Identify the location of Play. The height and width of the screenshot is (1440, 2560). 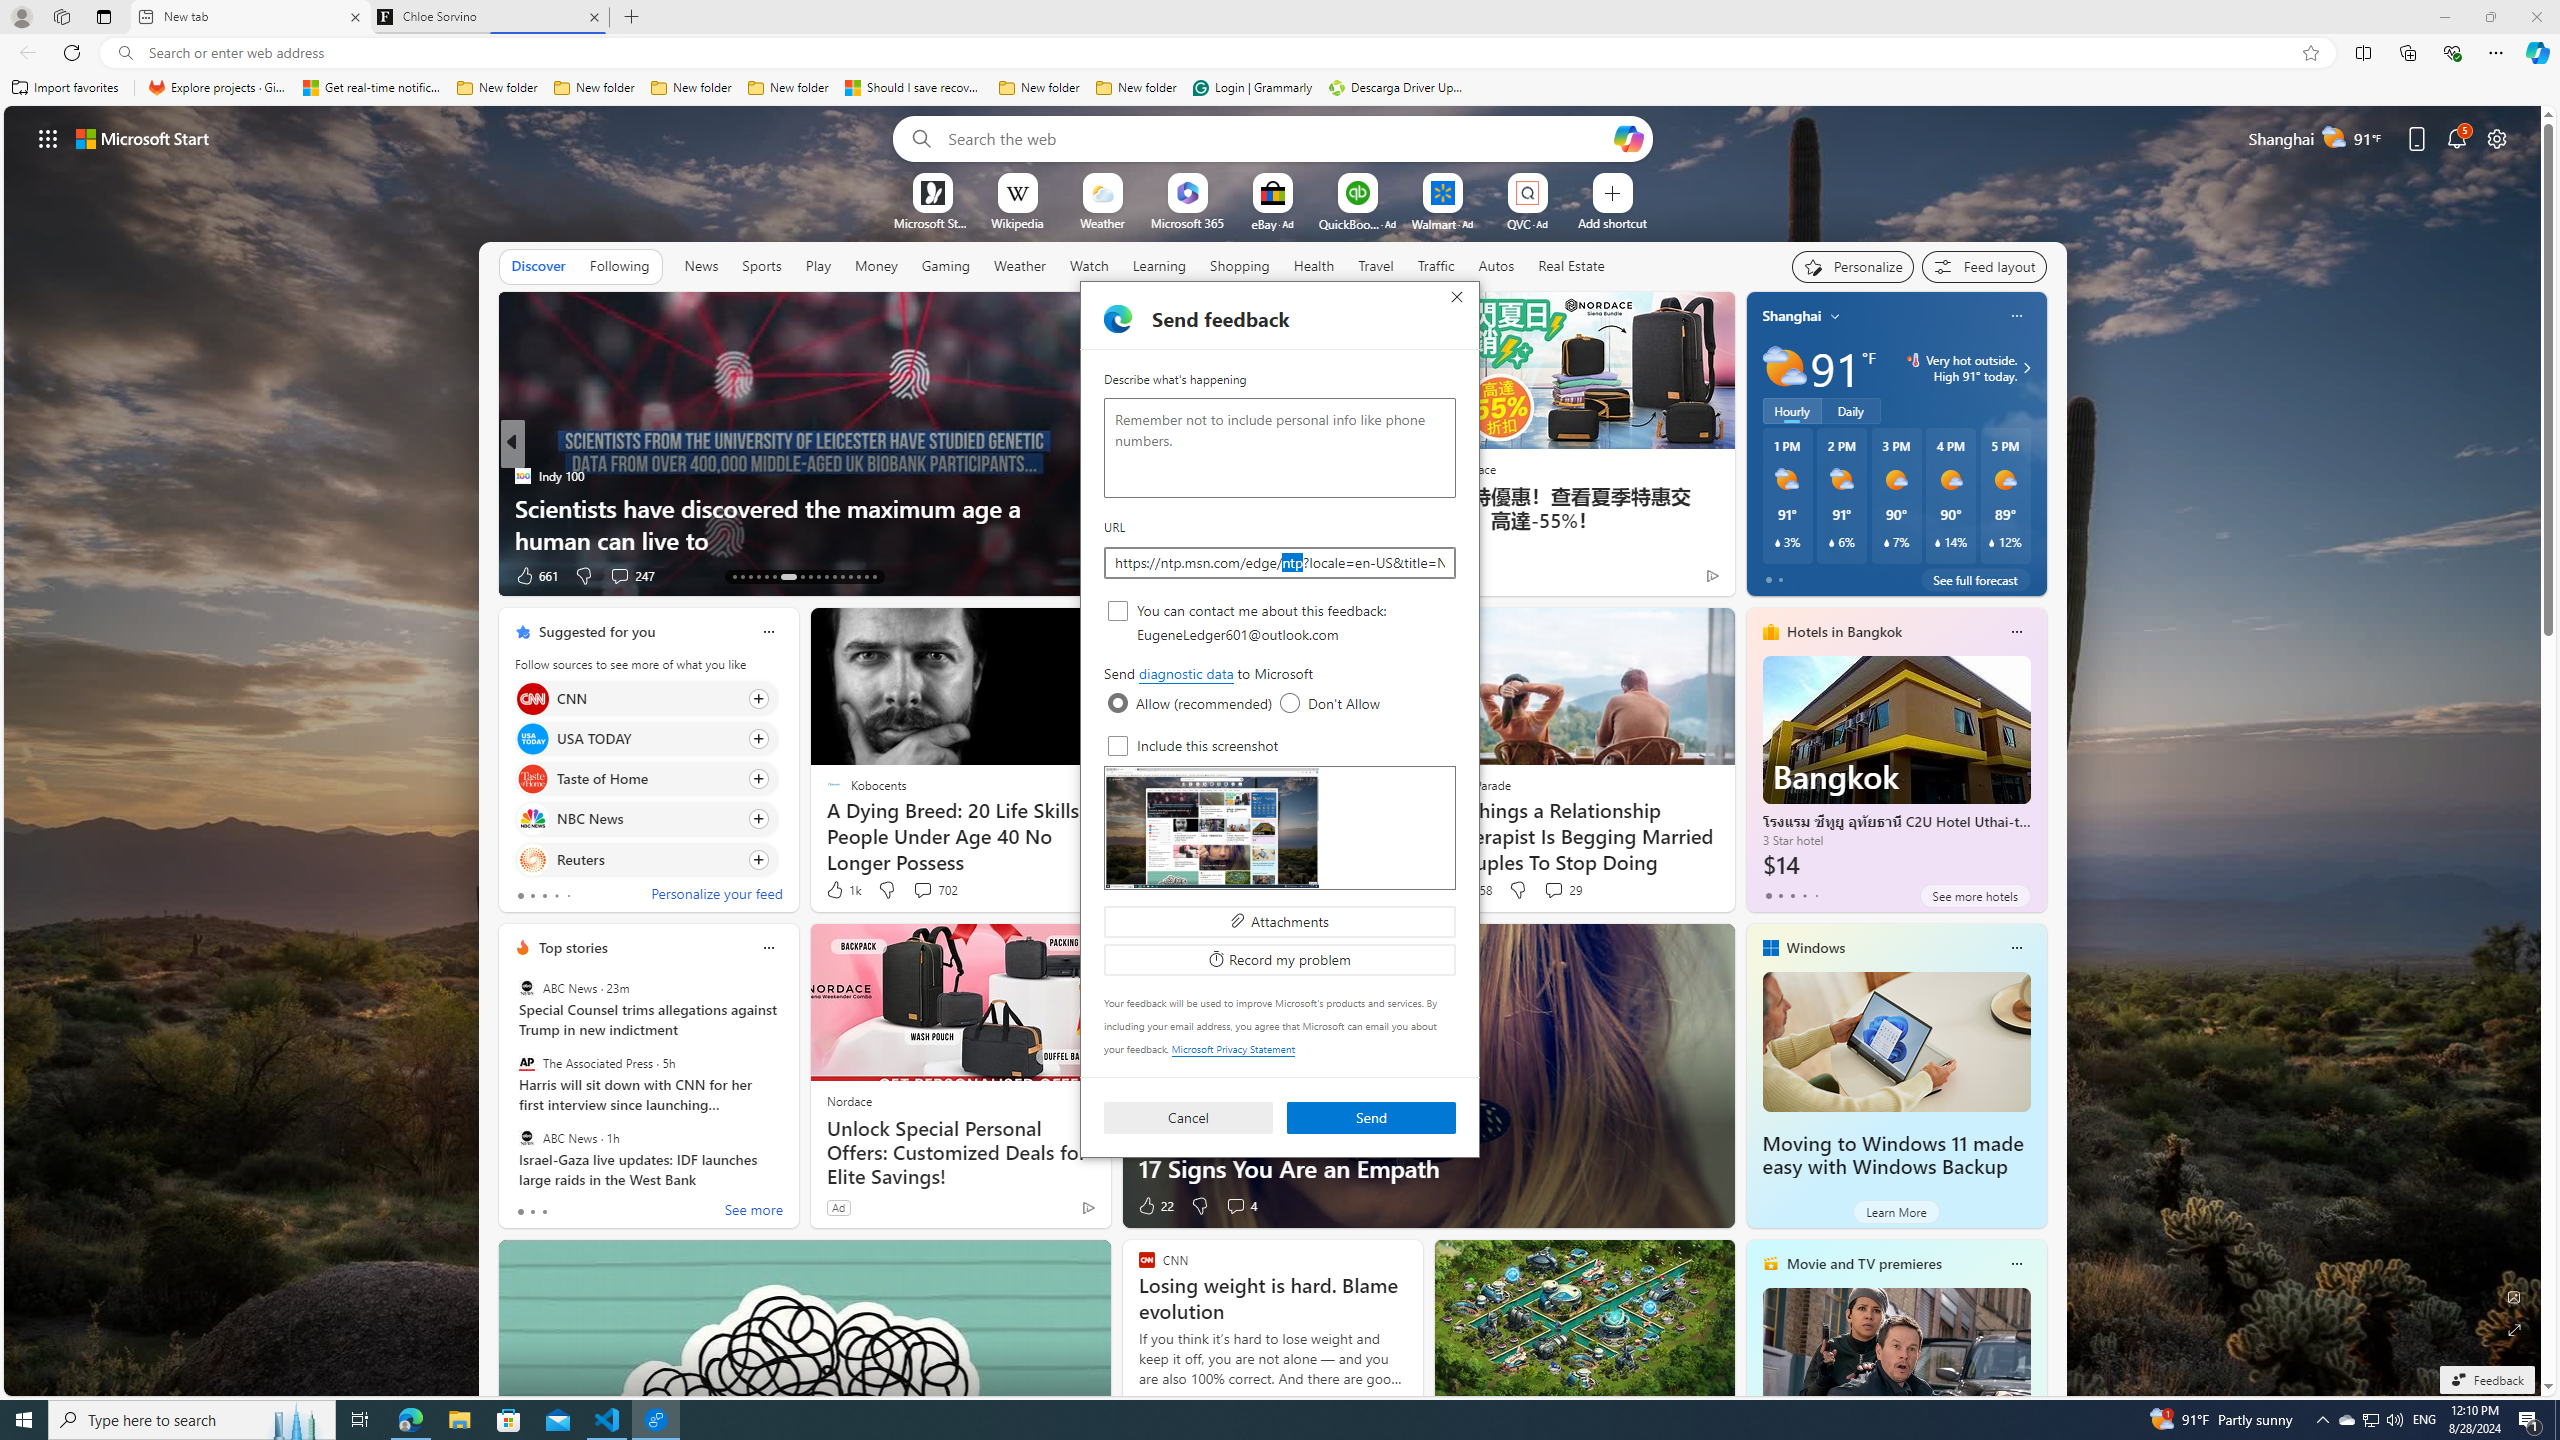
(818, 266).